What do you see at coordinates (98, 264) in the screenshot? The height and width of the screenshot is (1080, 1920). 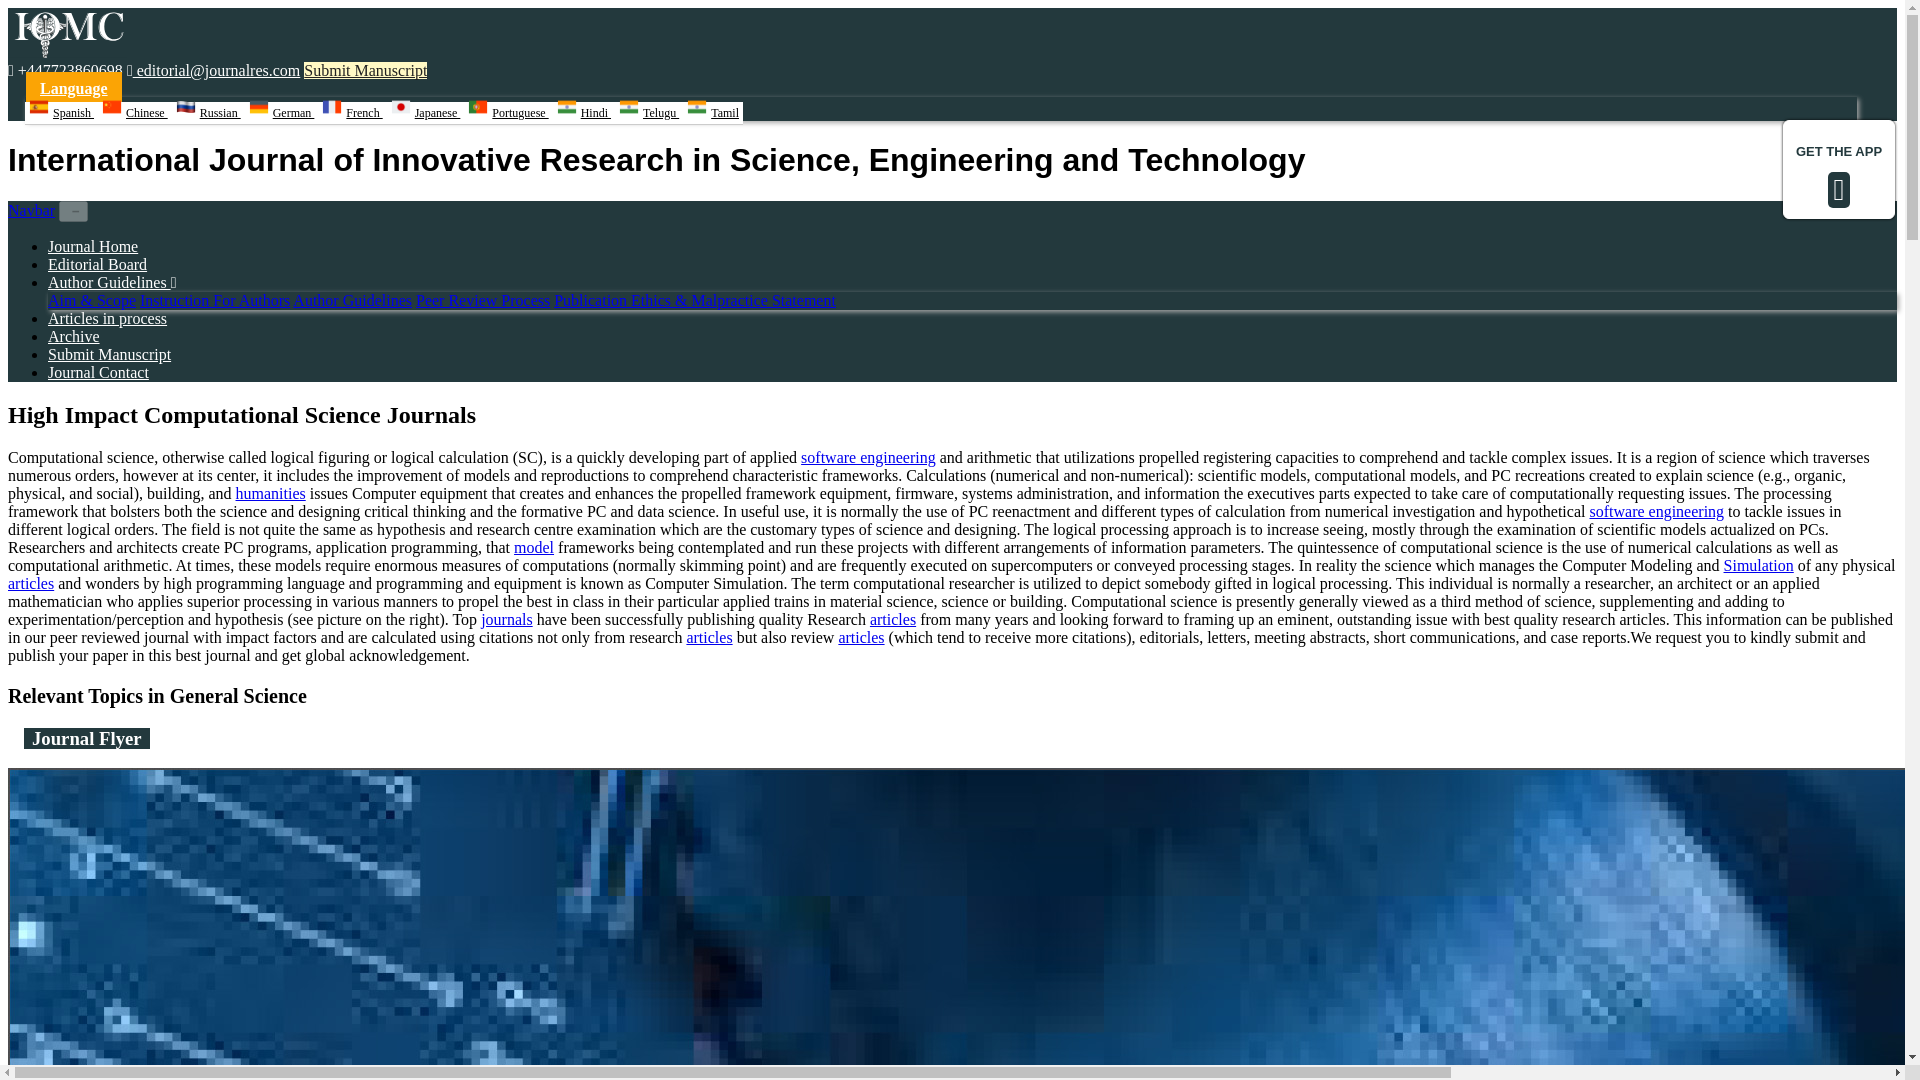 I see `Editorial Board` at bounding box center [98, 264].